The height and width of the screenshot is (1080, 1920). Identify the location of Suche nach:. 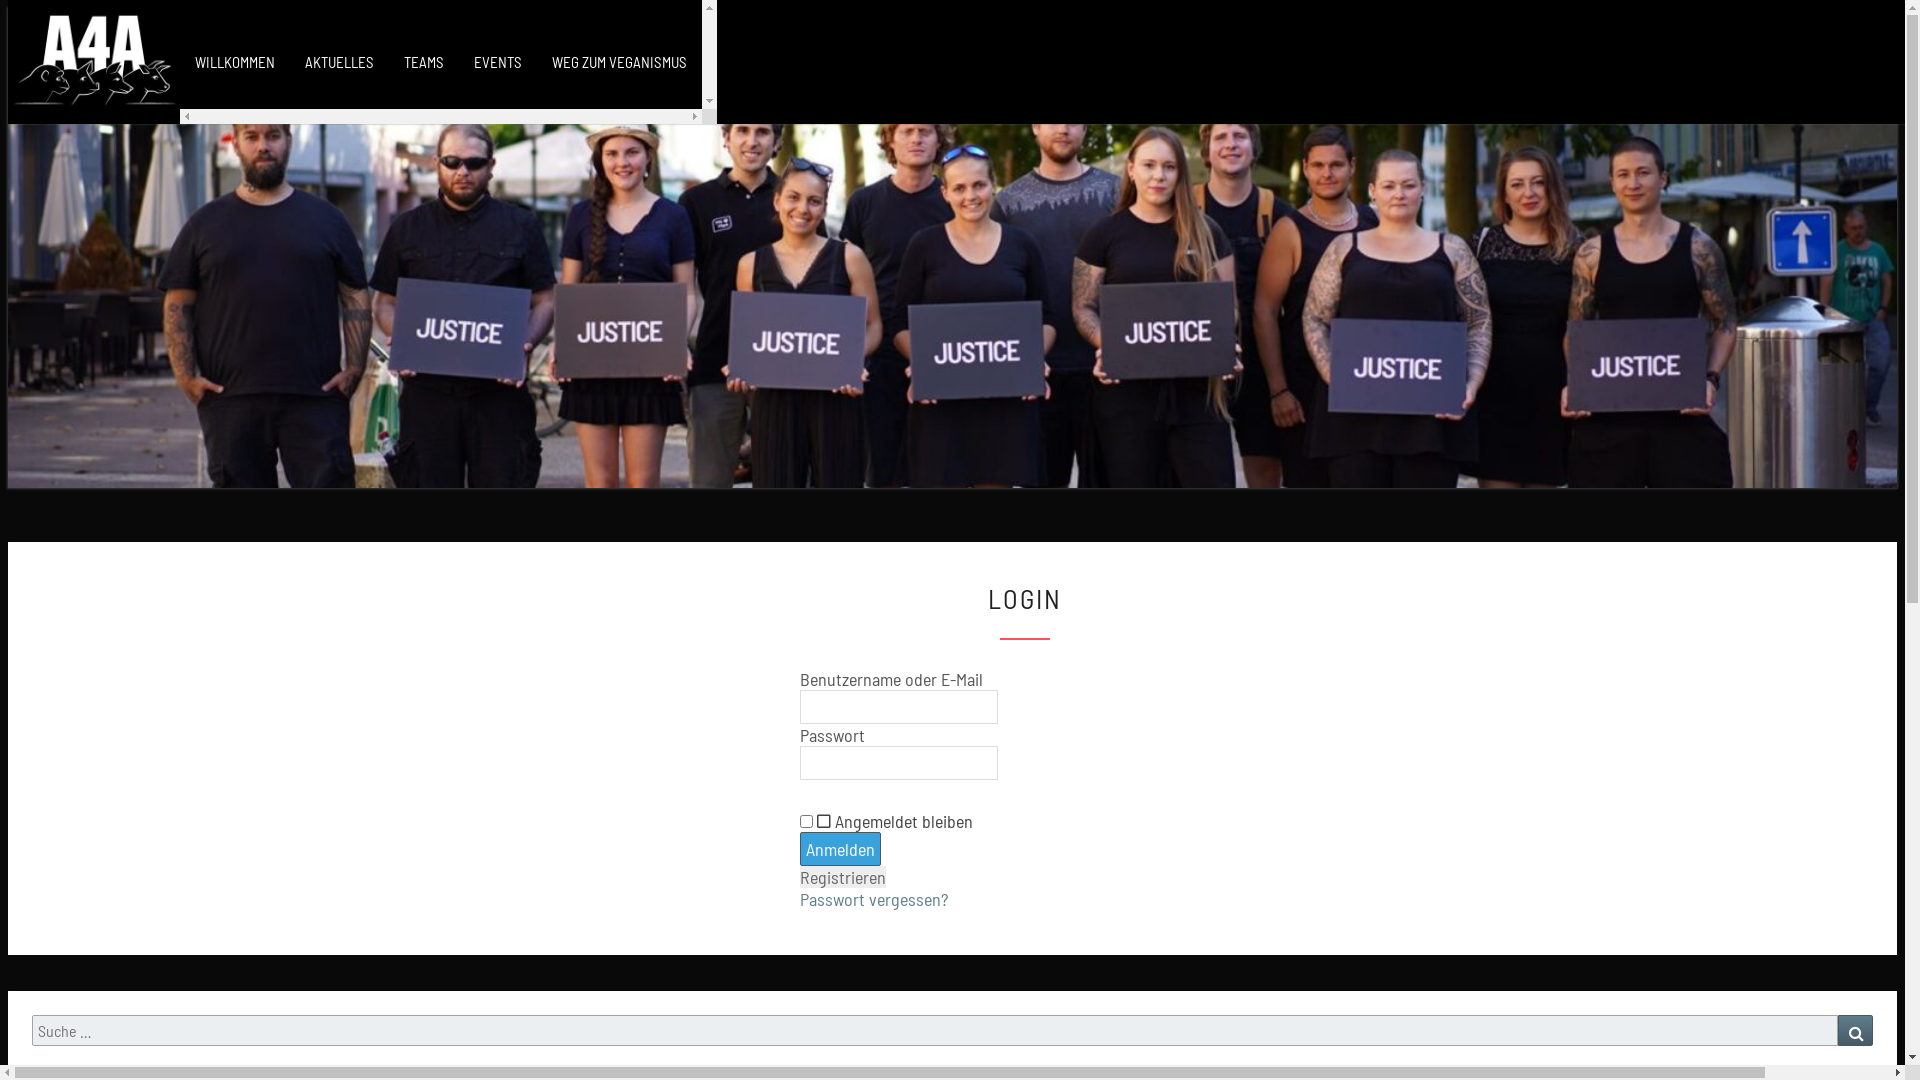
(935, 1030).